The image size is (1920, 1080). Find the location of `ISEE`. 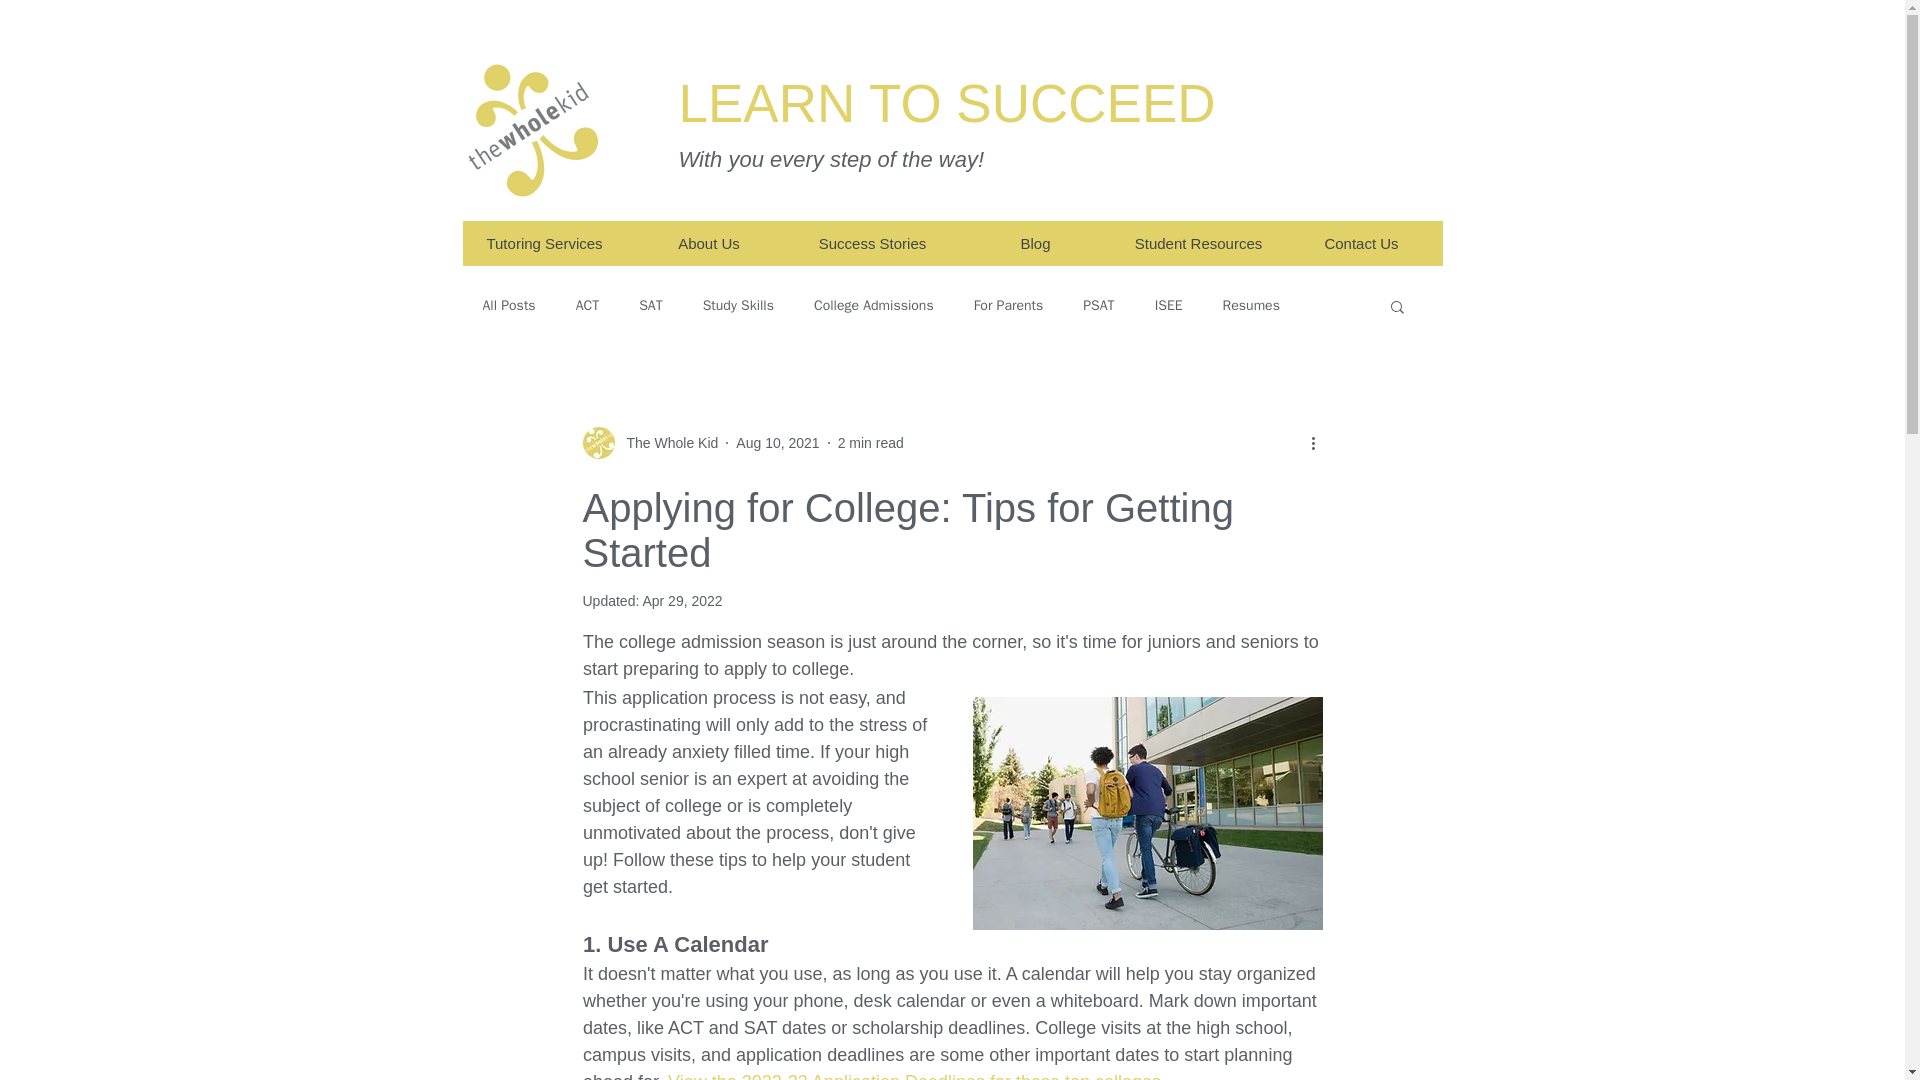

ISEE is located at coordinates (1168, 306).